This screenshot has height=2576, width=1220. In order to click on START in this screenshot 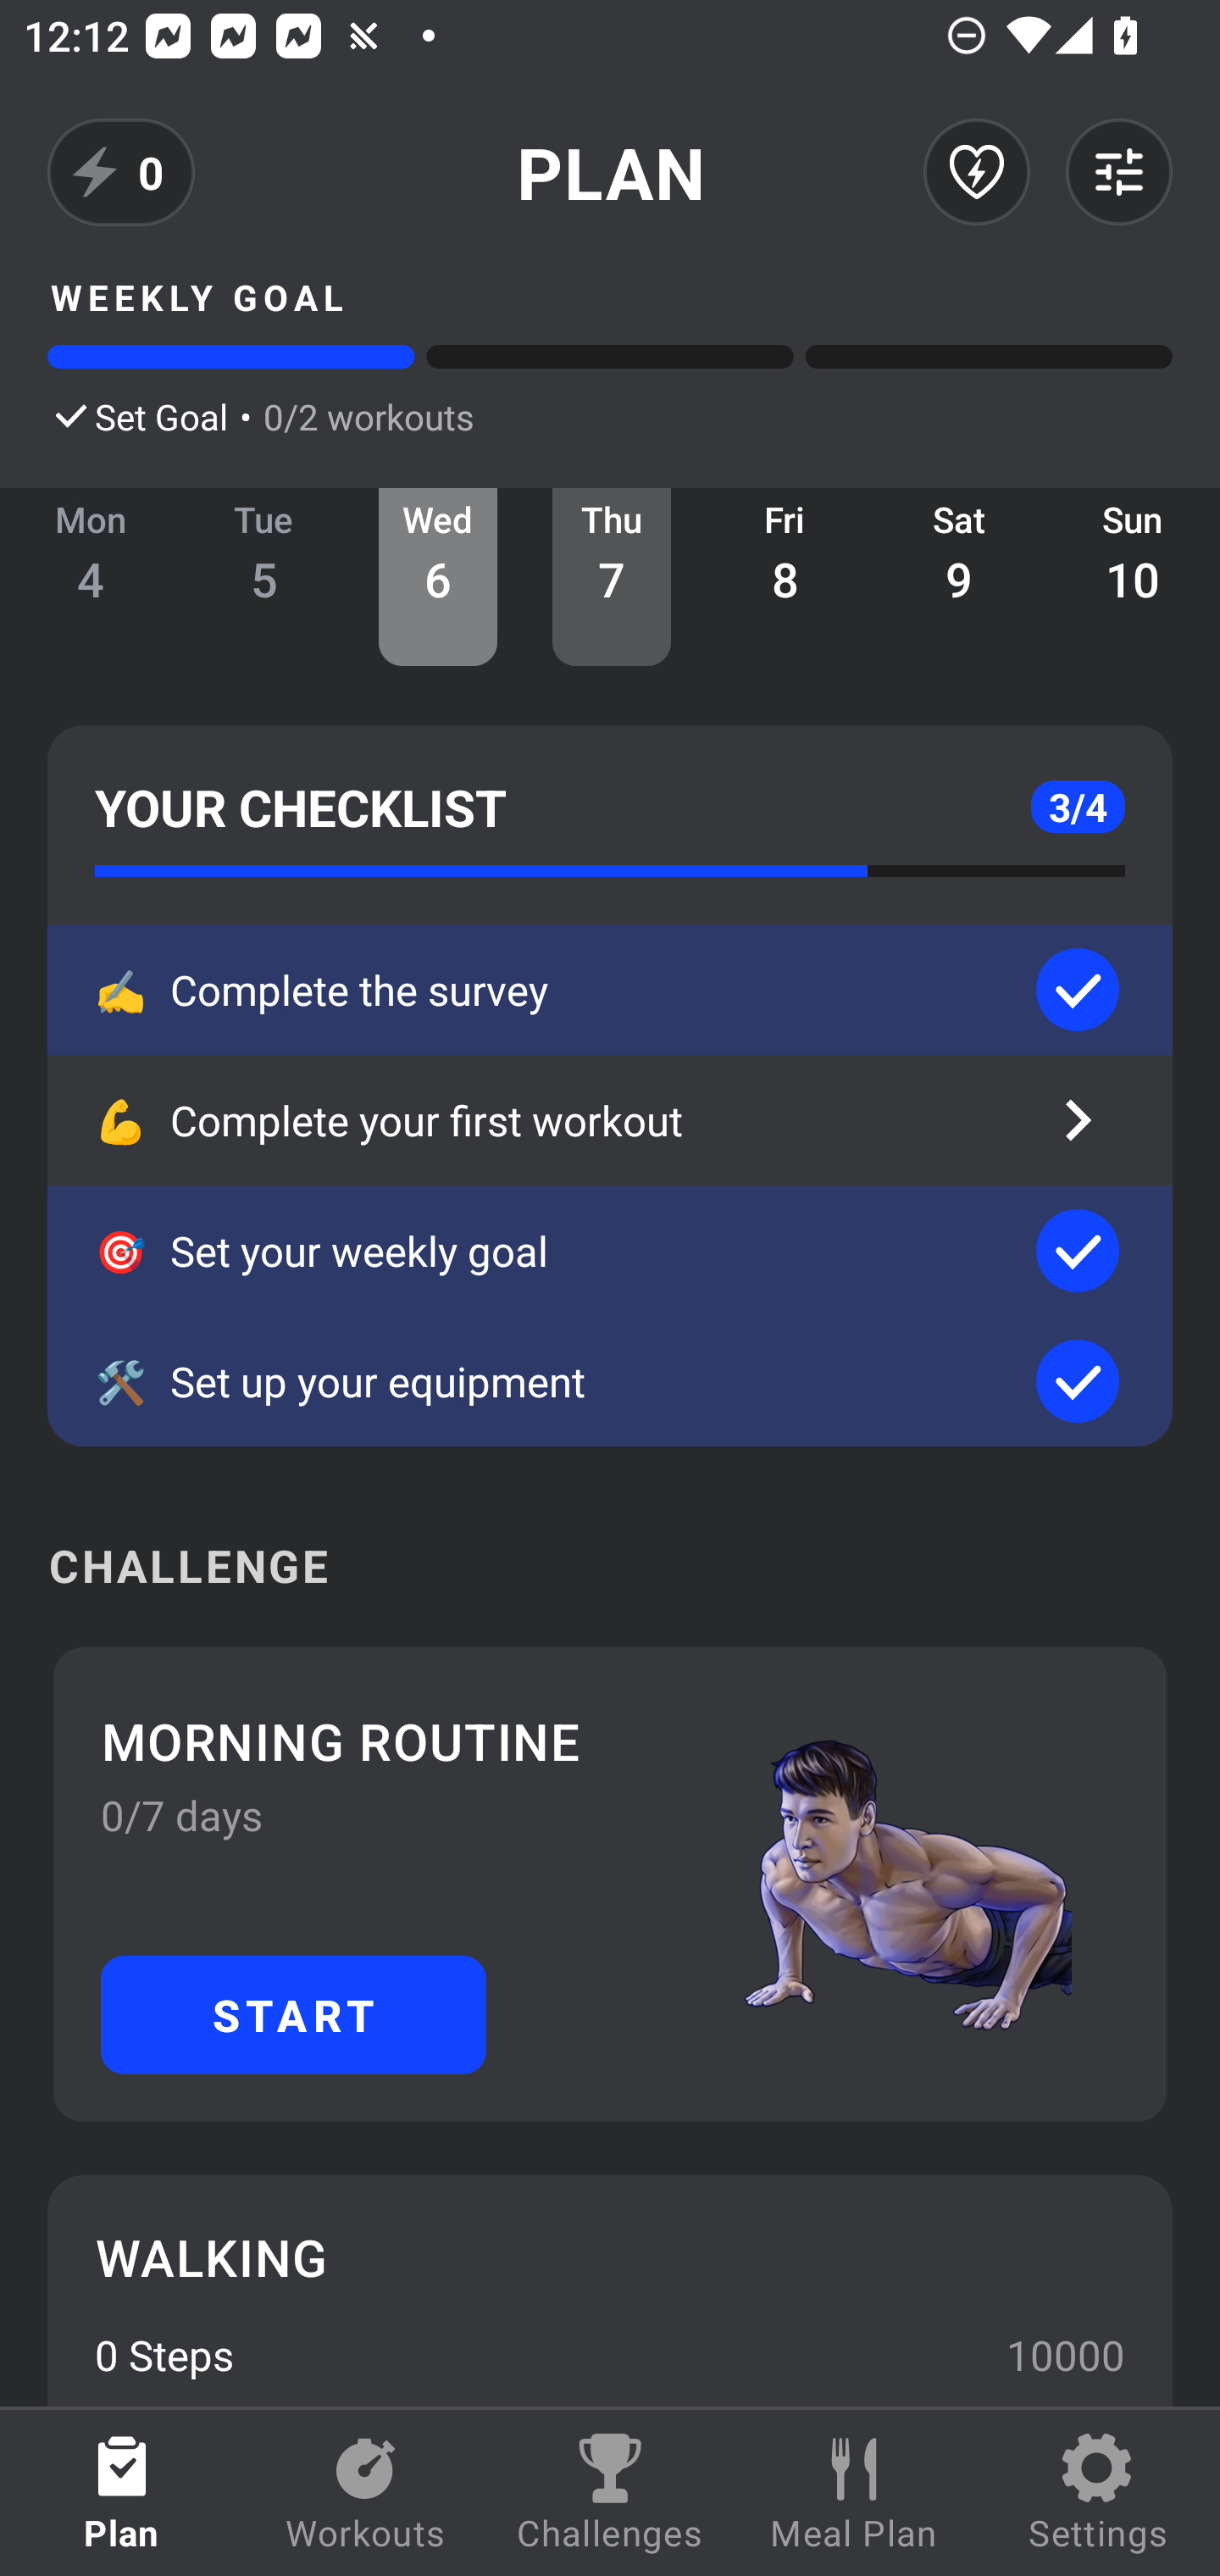, I will do `click(293, 2014)`.